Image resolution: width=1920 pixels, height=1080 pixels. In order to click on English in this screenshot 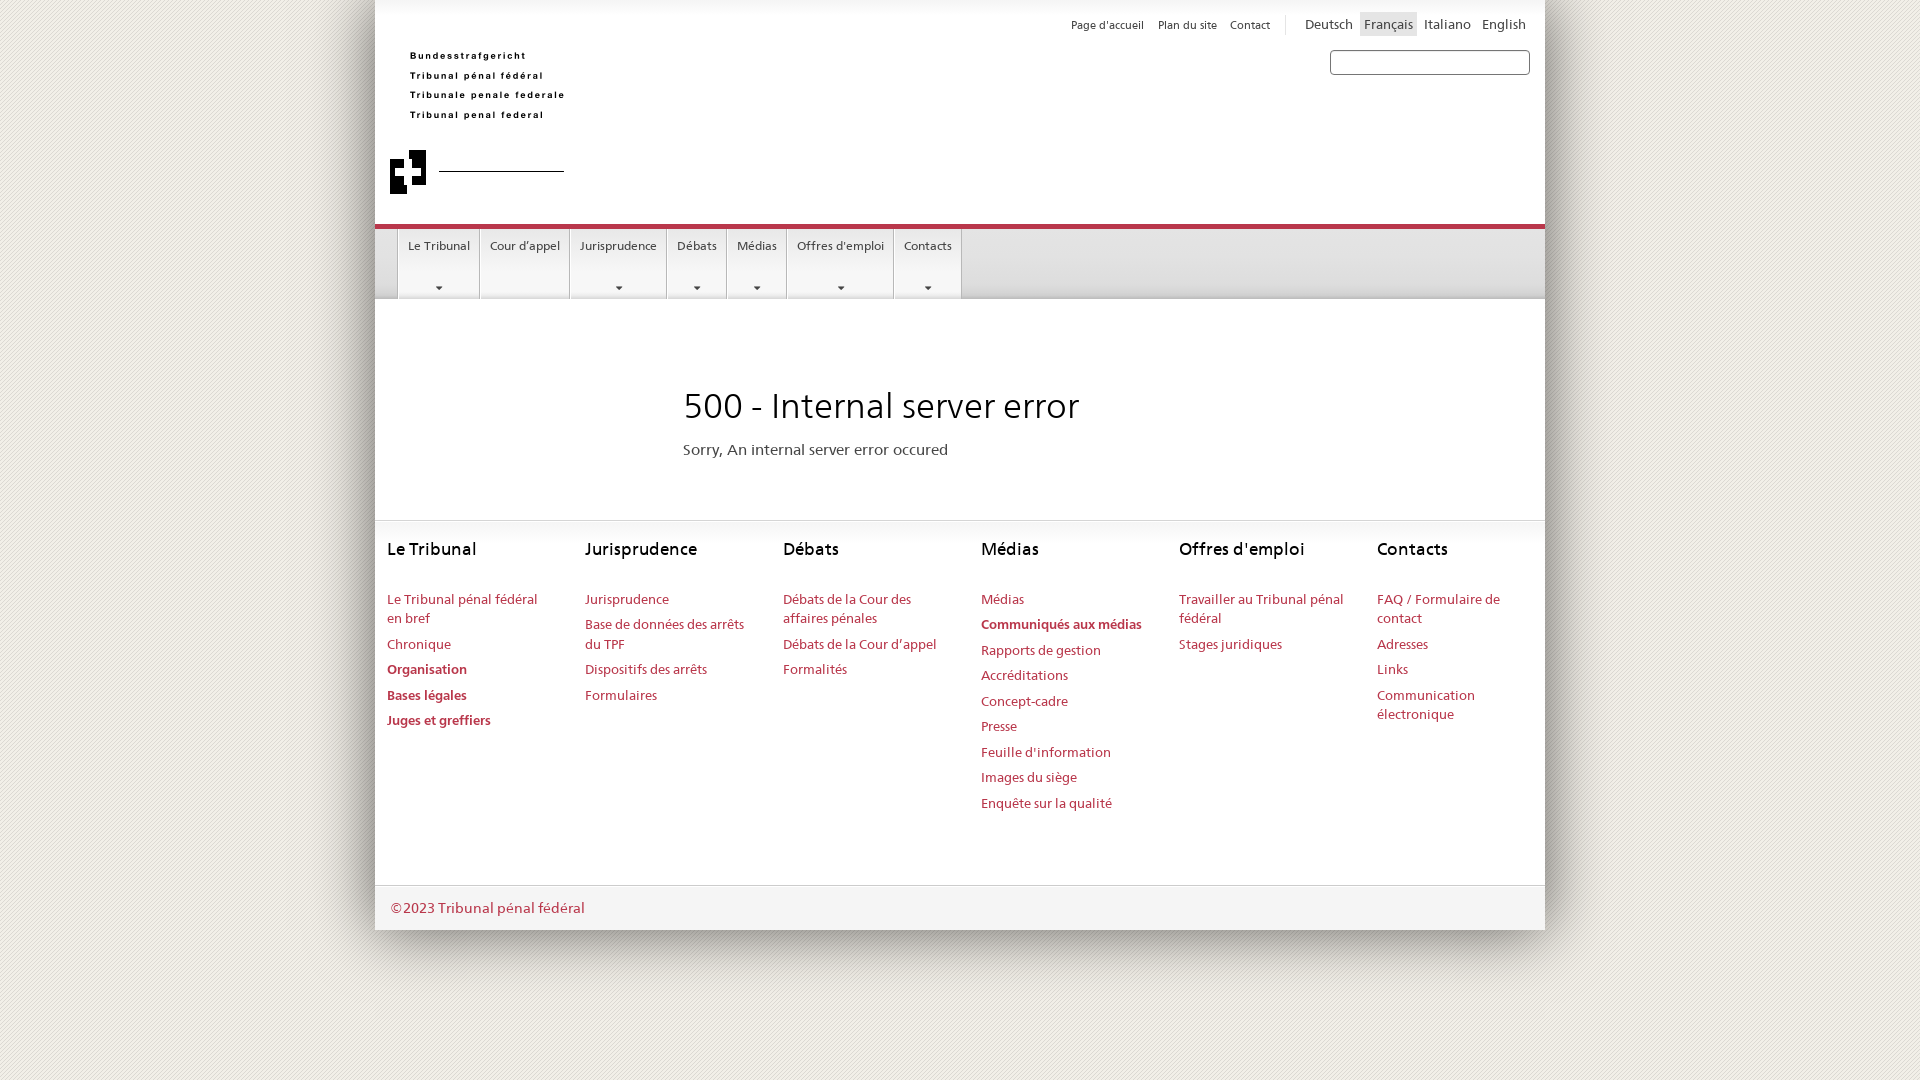, I will do `click(1504, 24)`.